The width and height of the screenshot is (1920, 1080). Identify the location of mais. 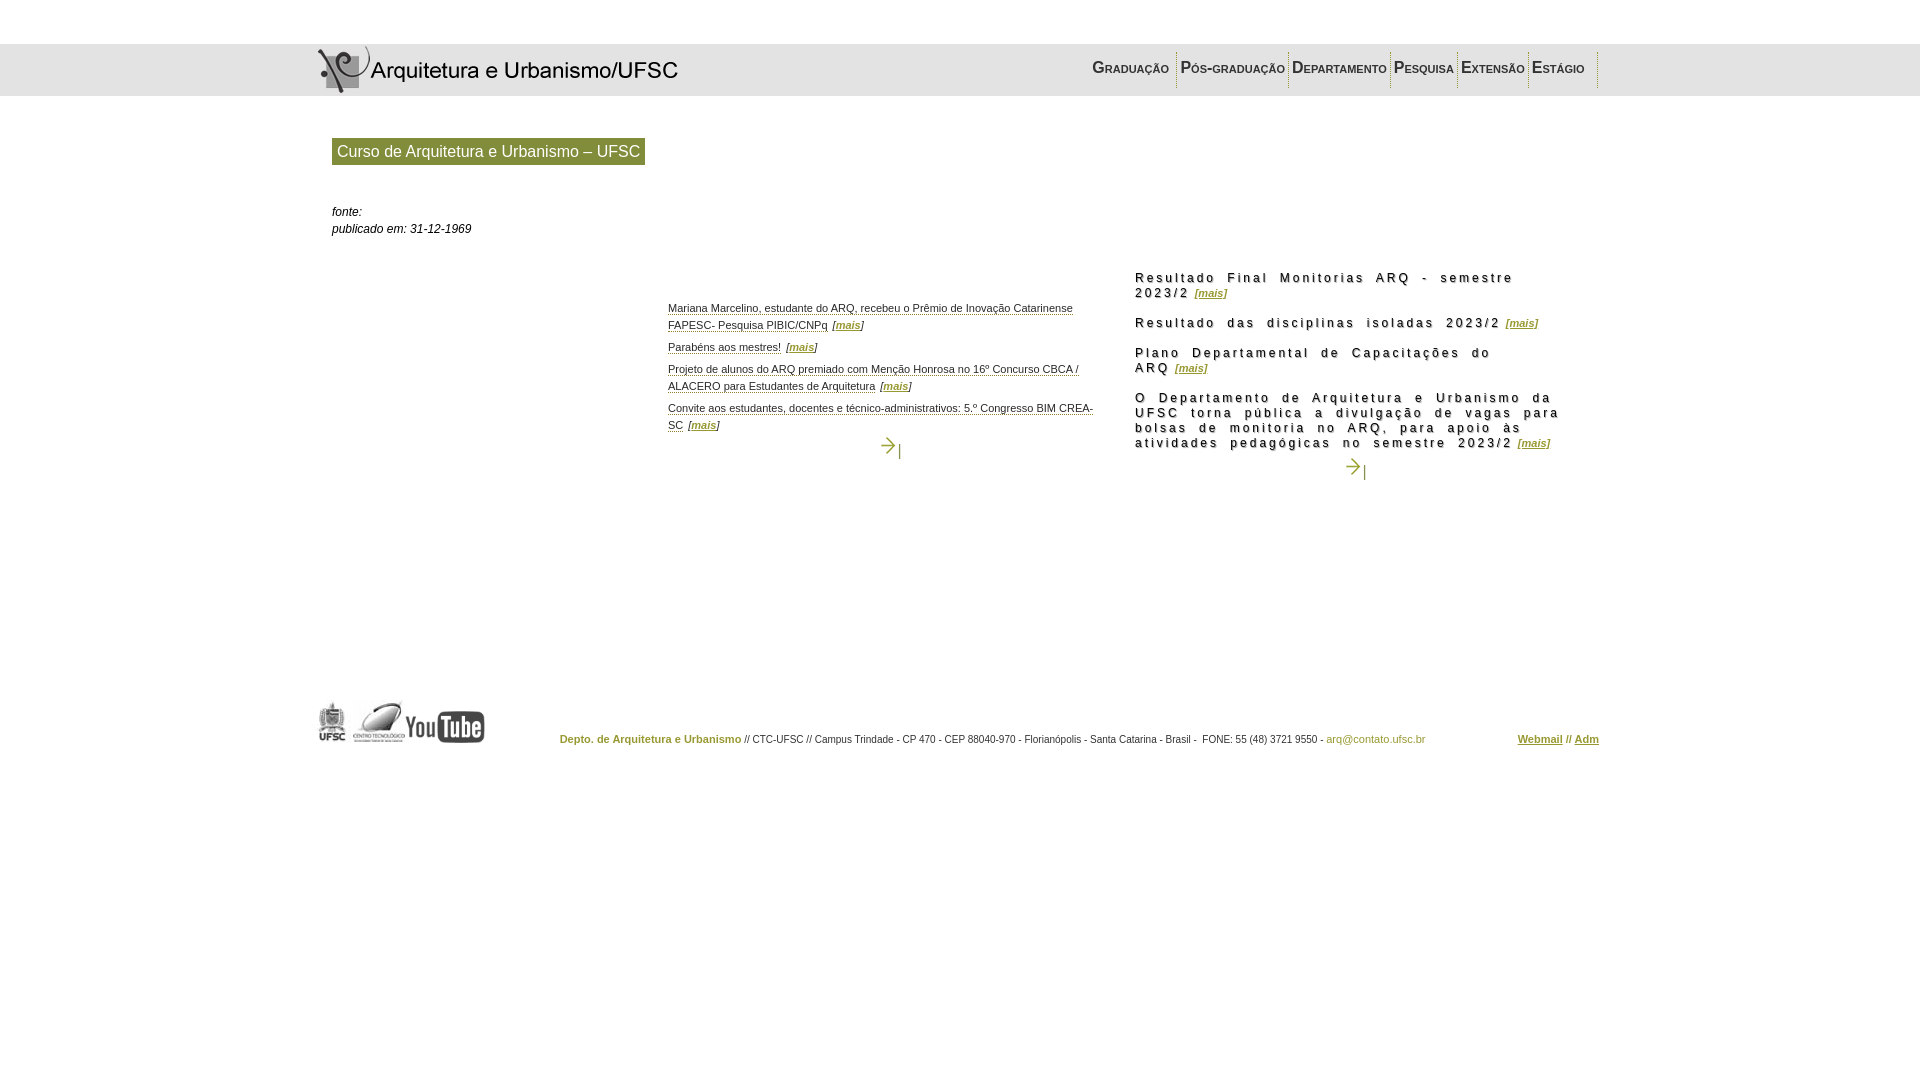
(848, 326).